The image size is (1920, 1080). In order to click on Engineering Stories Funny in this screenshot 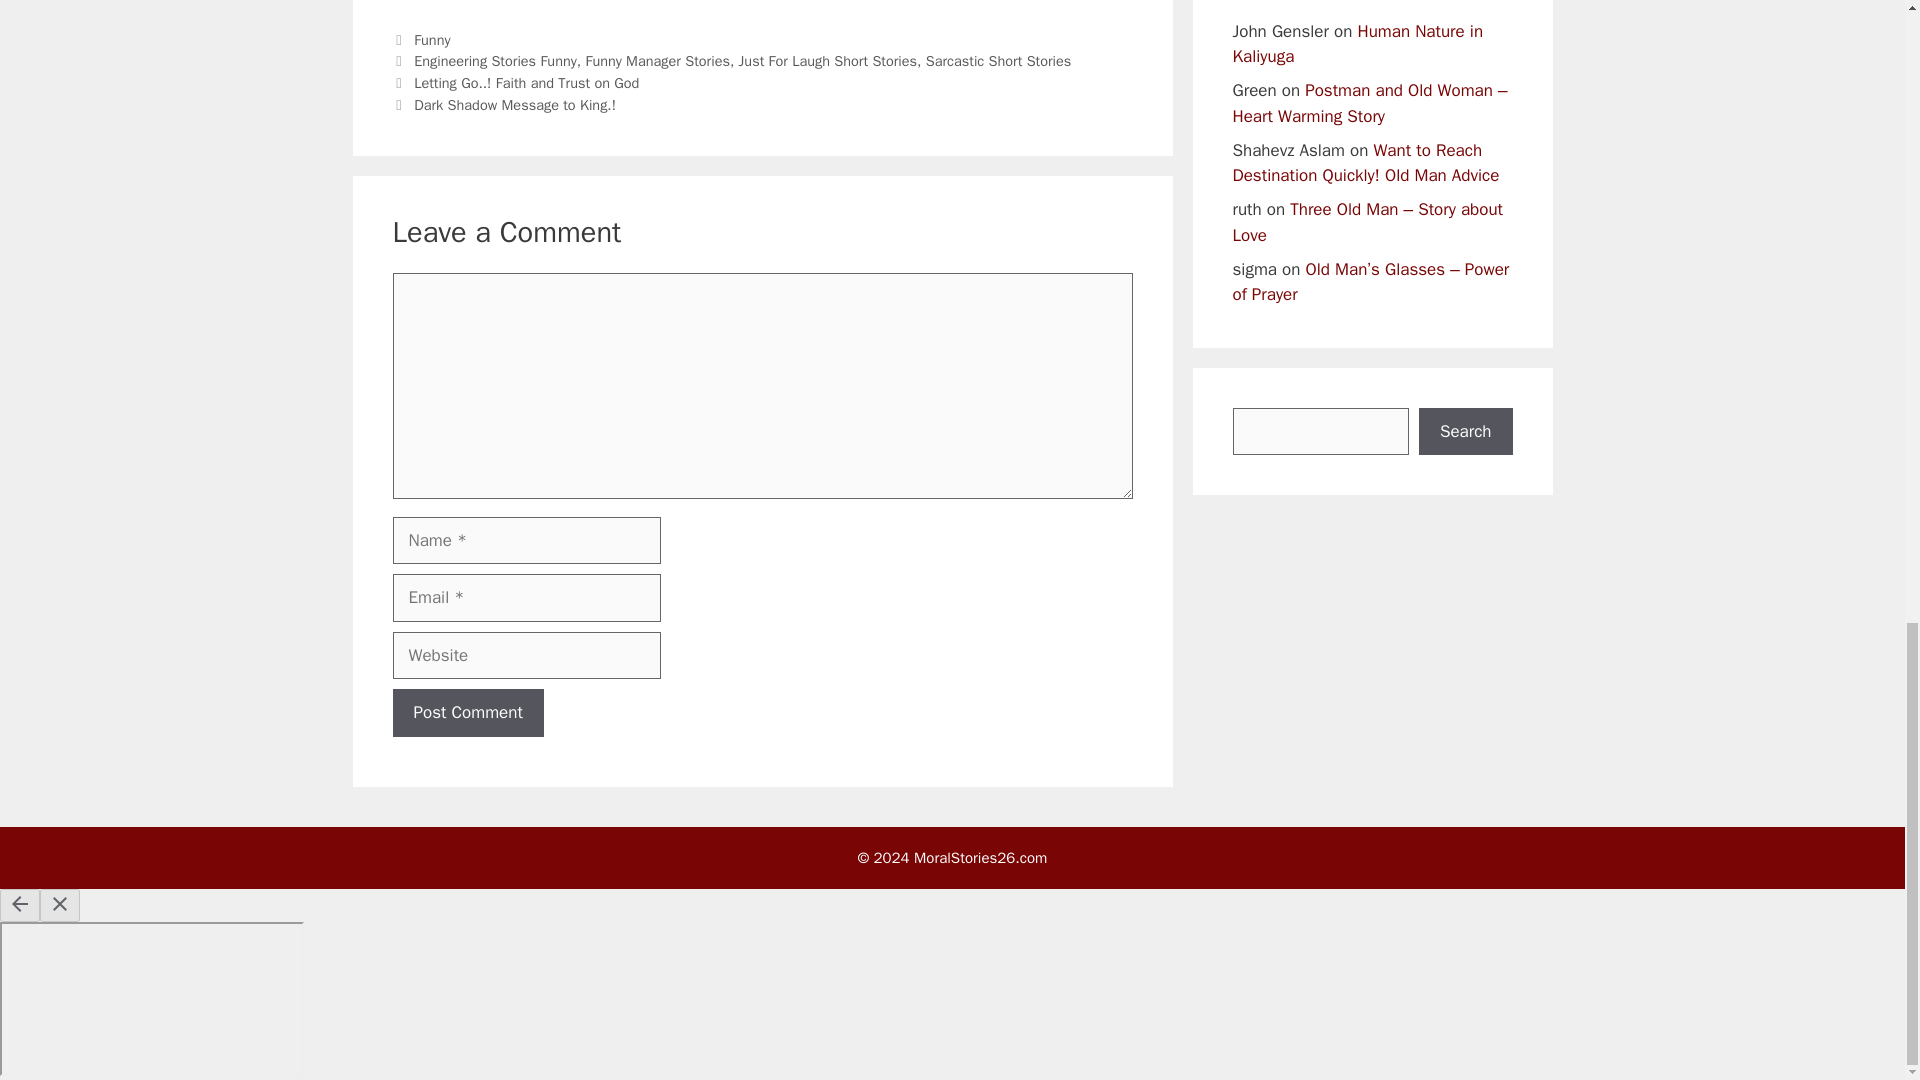, I will do `click(496, 60)`.